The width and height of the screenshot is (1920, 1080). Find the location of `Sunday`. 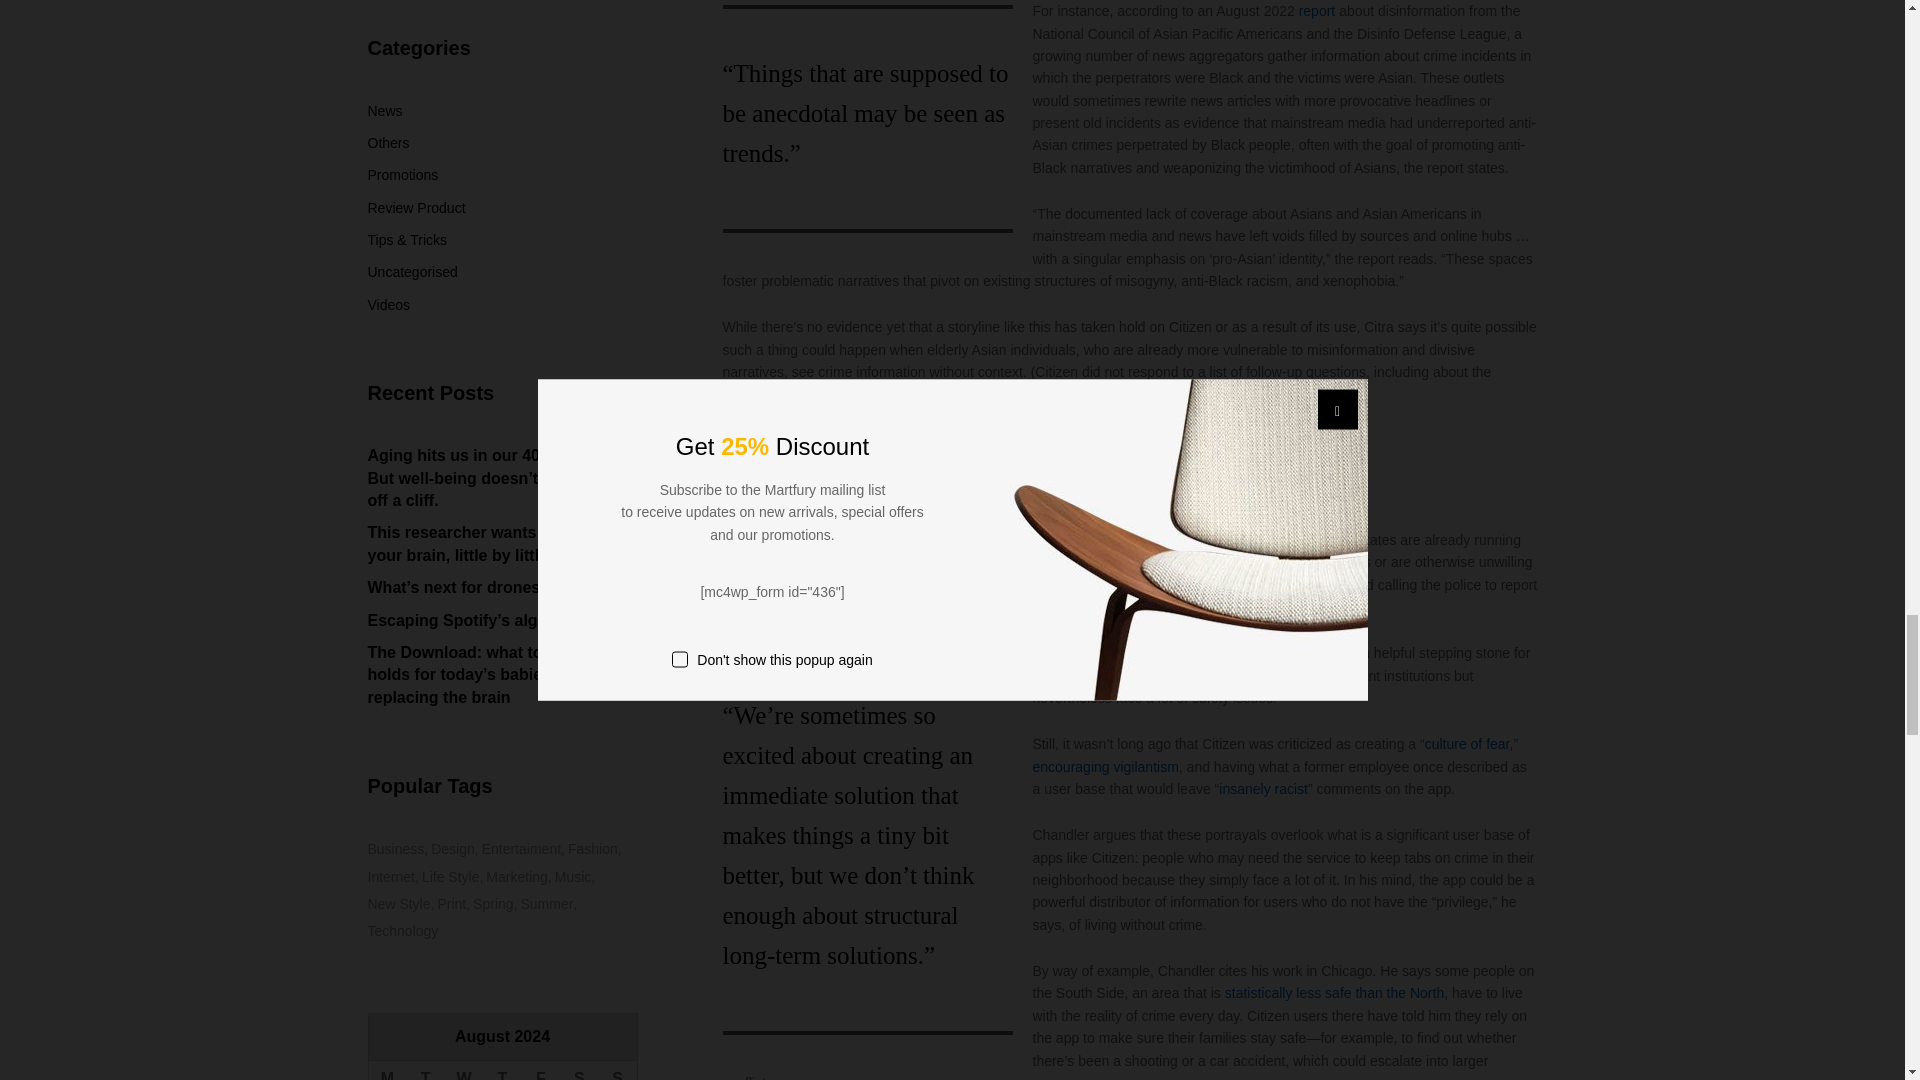

Sunday is located at coordinates (618, 1070).